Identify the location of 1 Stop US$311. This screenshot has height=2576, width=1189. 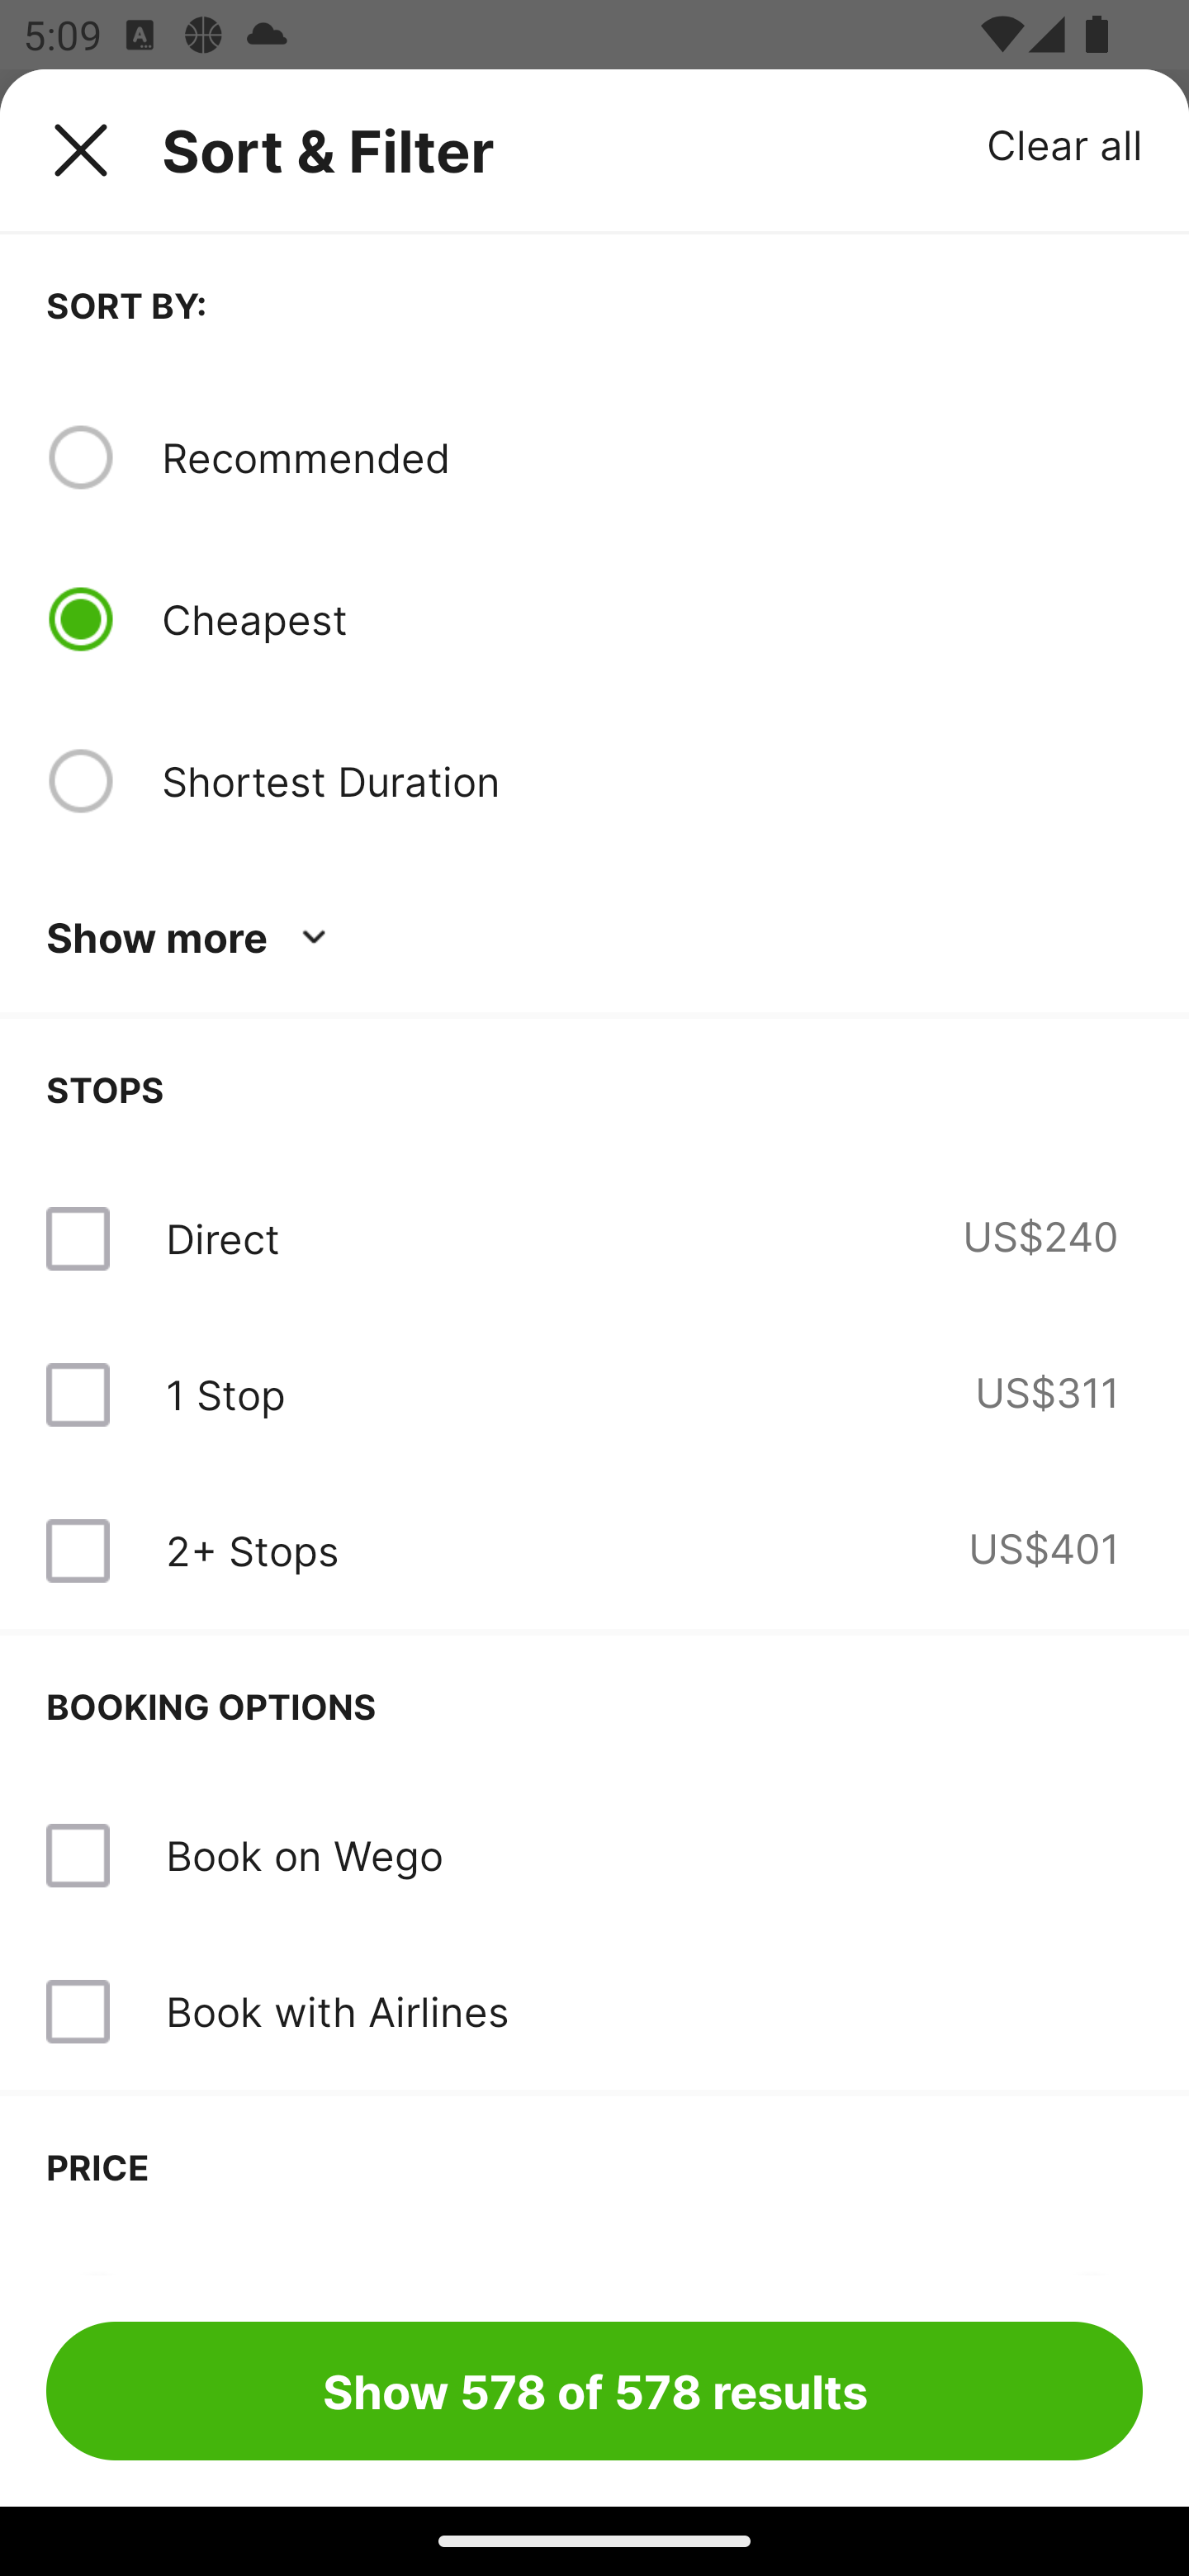
(594, 1395).